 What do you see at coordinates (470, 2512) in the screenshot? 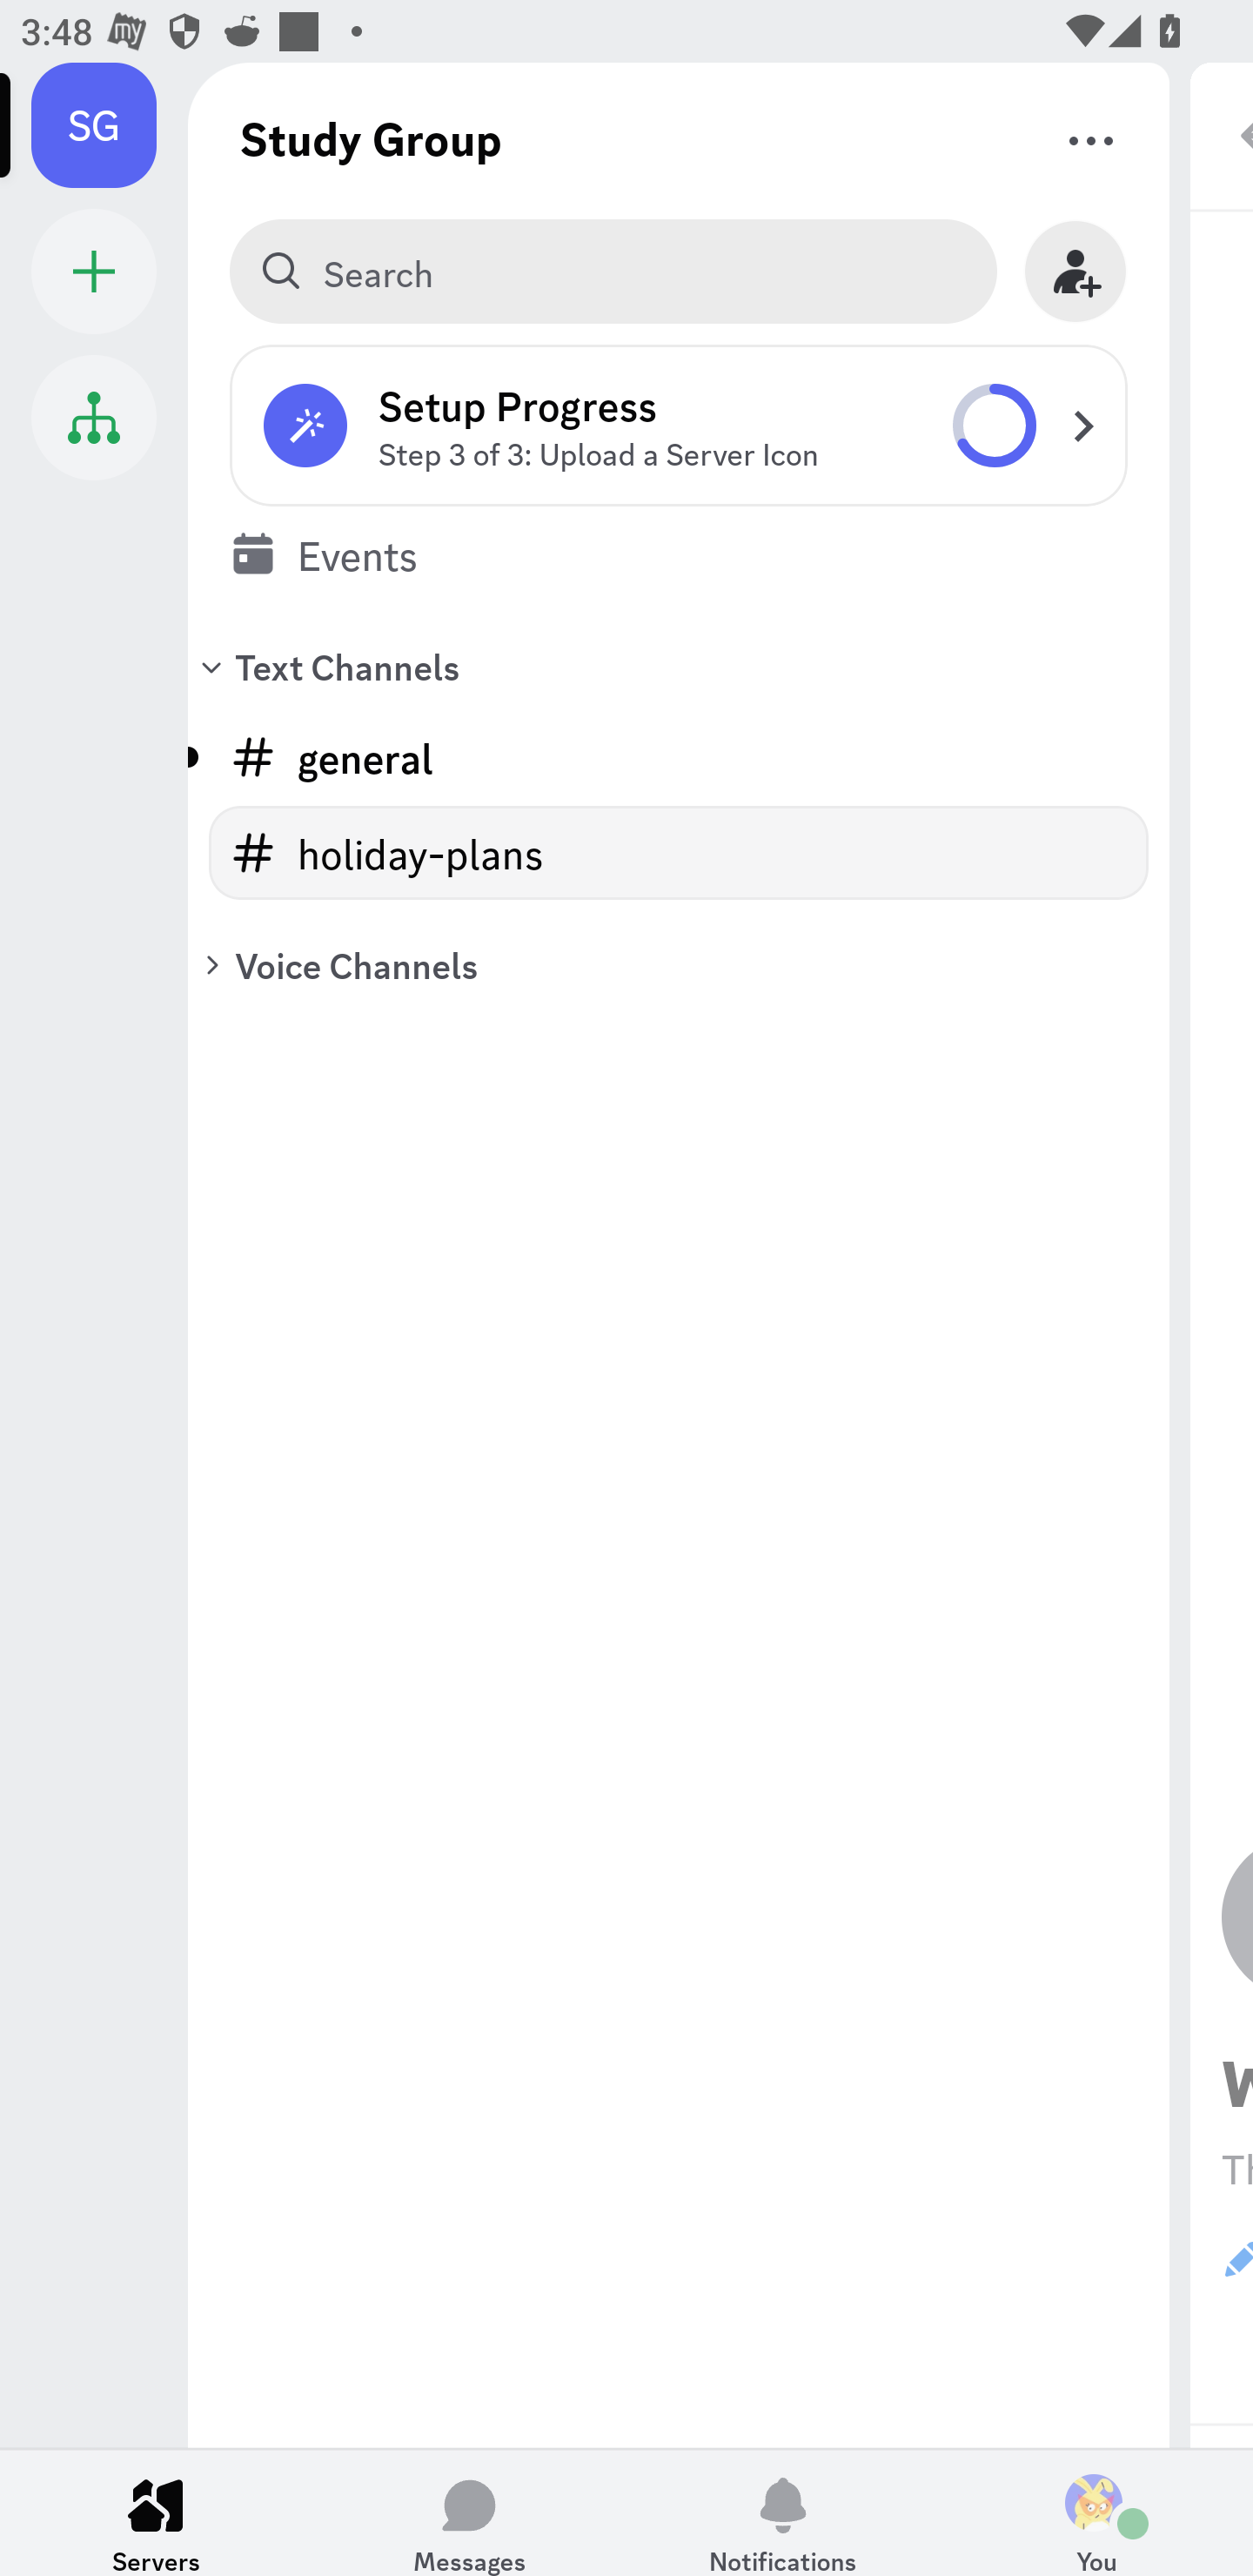
I see `Messages` at bounding box center [470, 2512].